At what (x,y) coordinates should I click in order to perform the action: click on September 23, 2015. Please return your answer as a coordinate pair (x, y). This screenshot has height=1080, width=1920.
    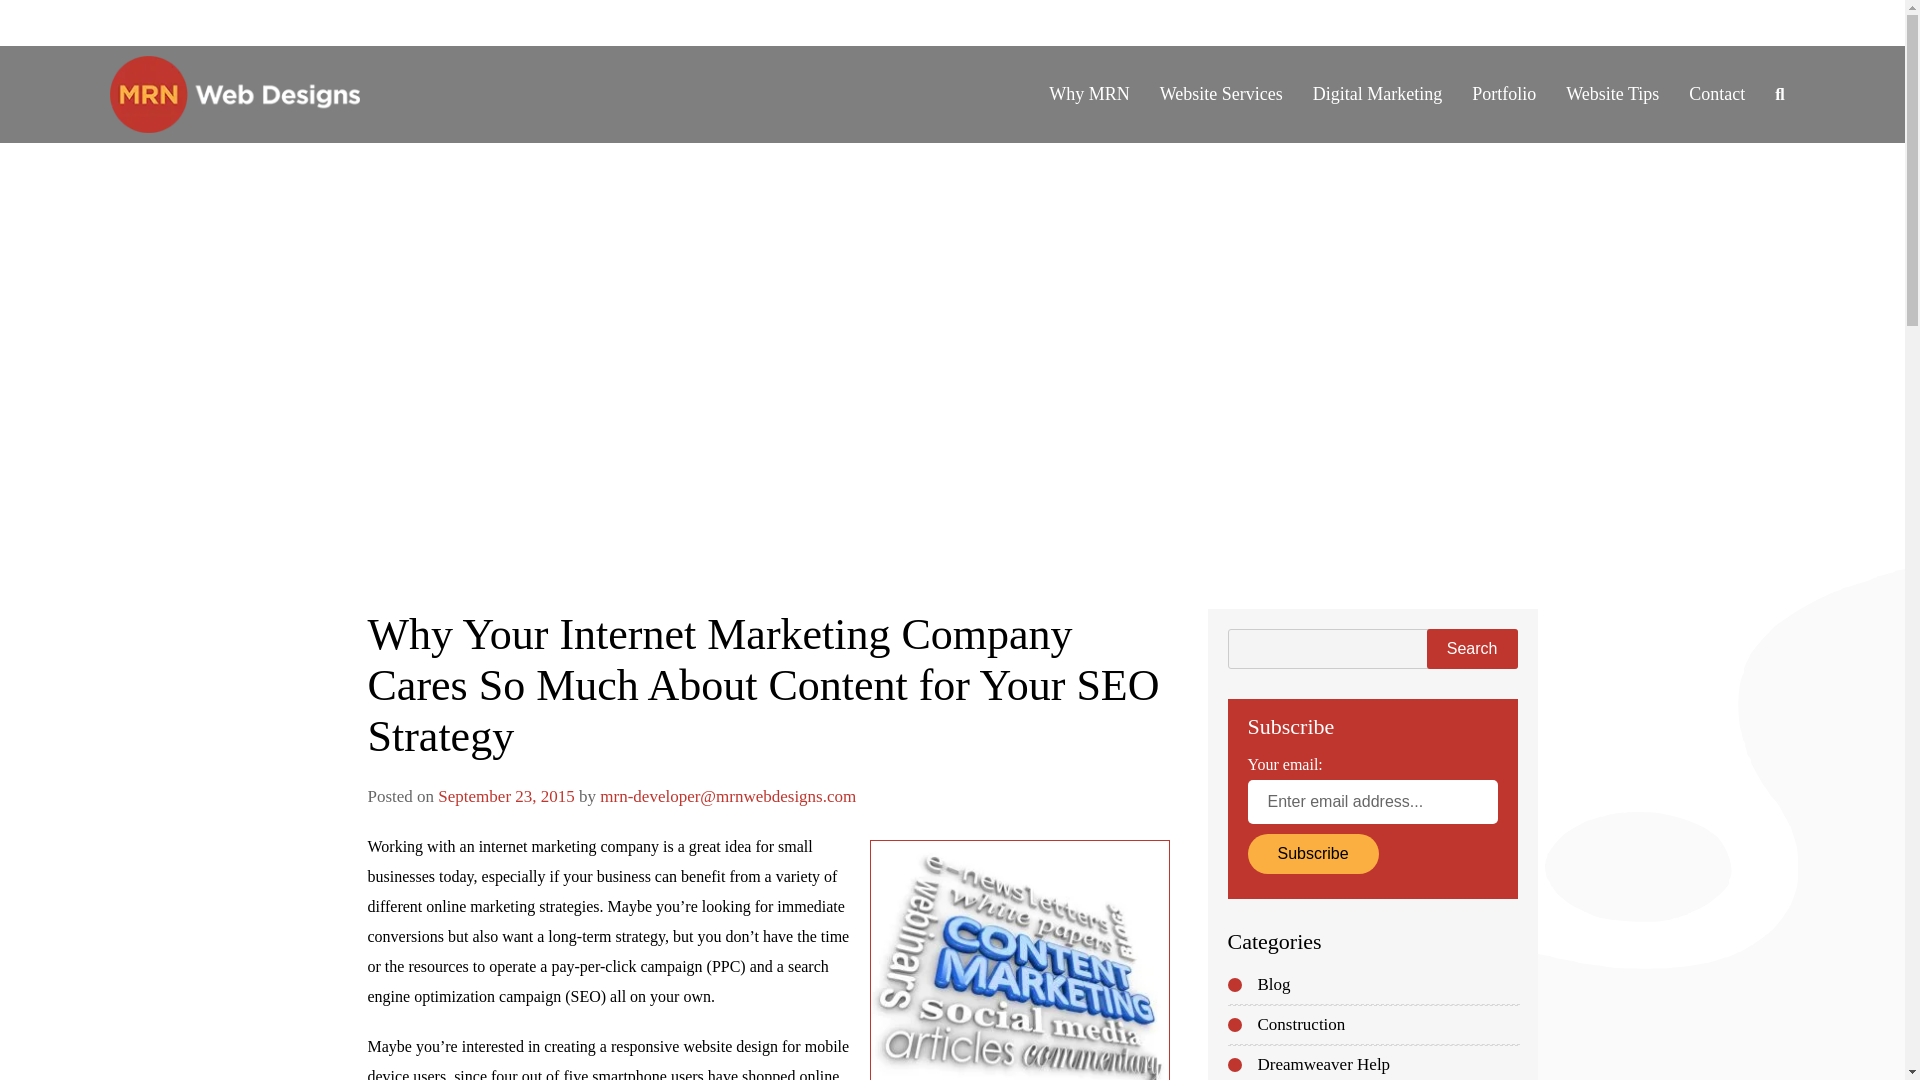
    Looking at the image, I should click on (506, 796).